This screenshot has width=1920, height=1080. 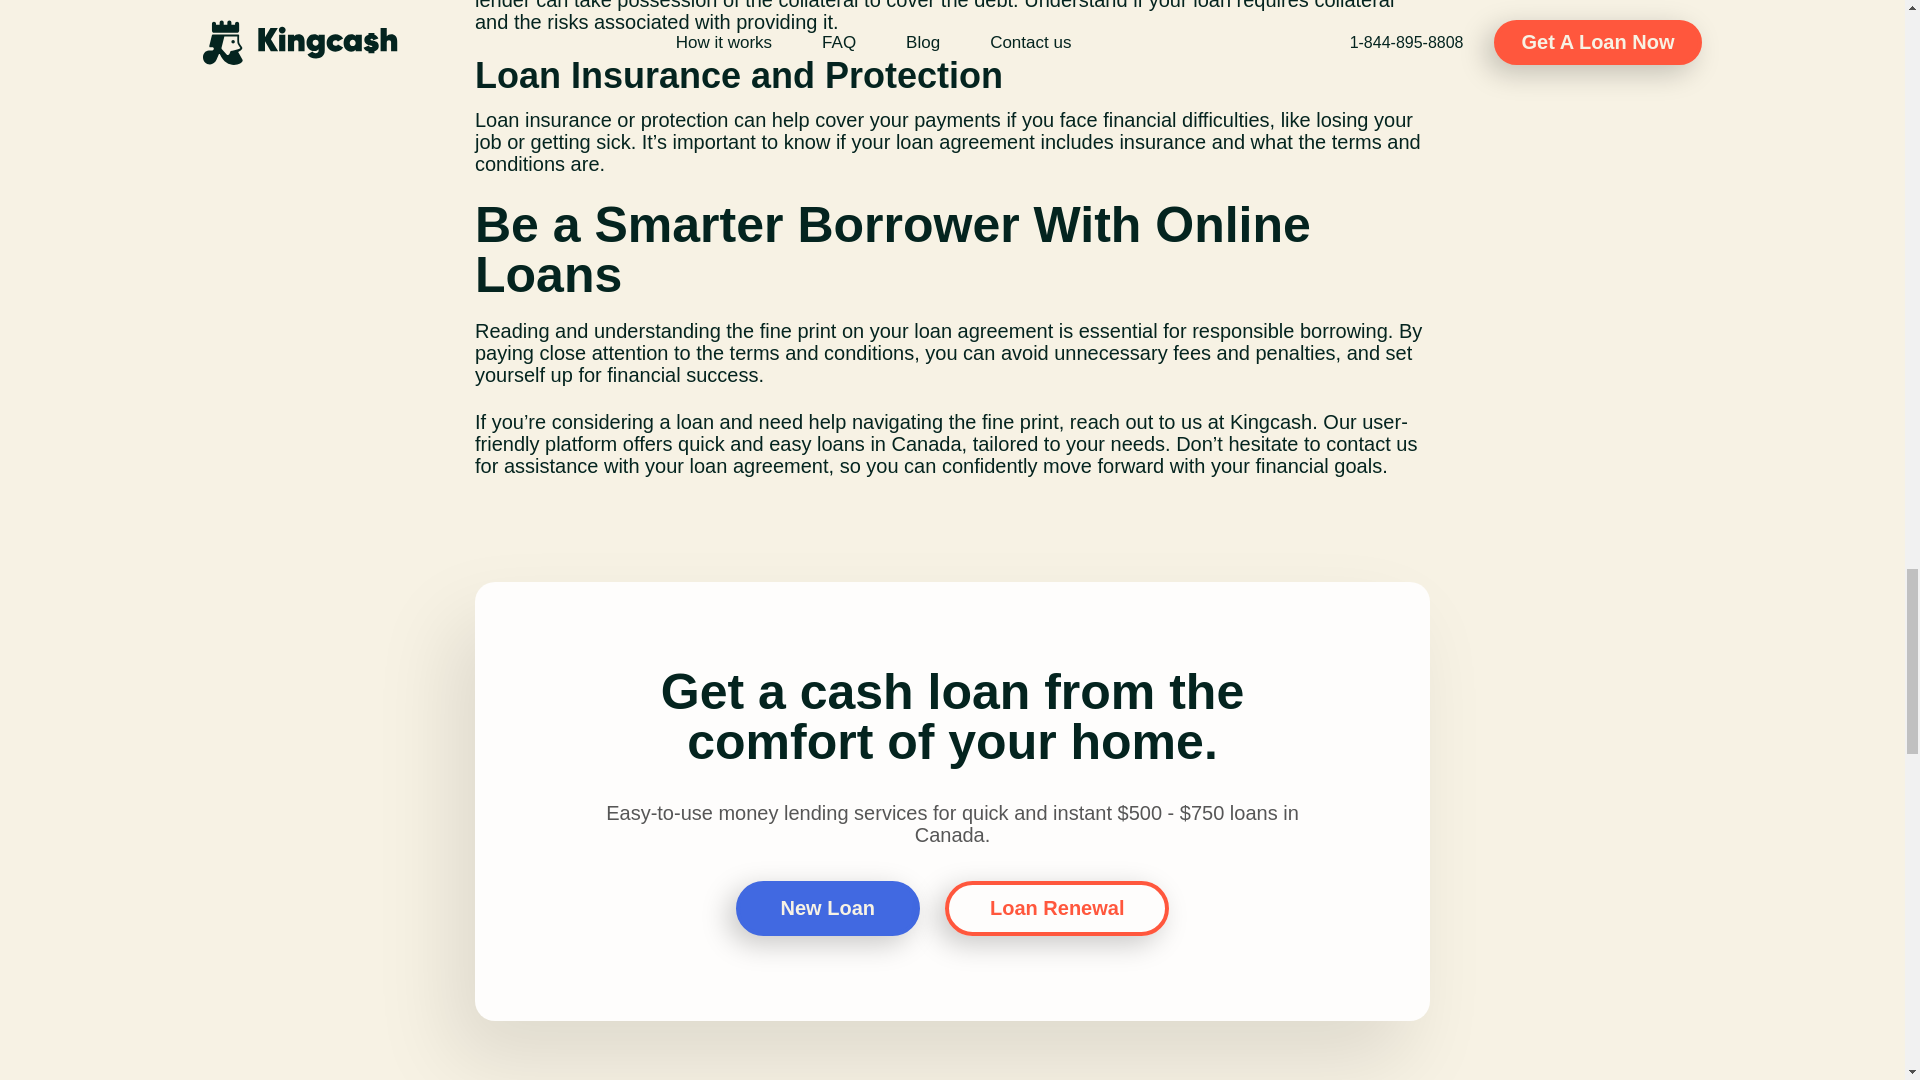 What do you see at coordinates (1056, 908) in the screenshot?
I see `Loan Renewal` at bounding box center [1056, 908].